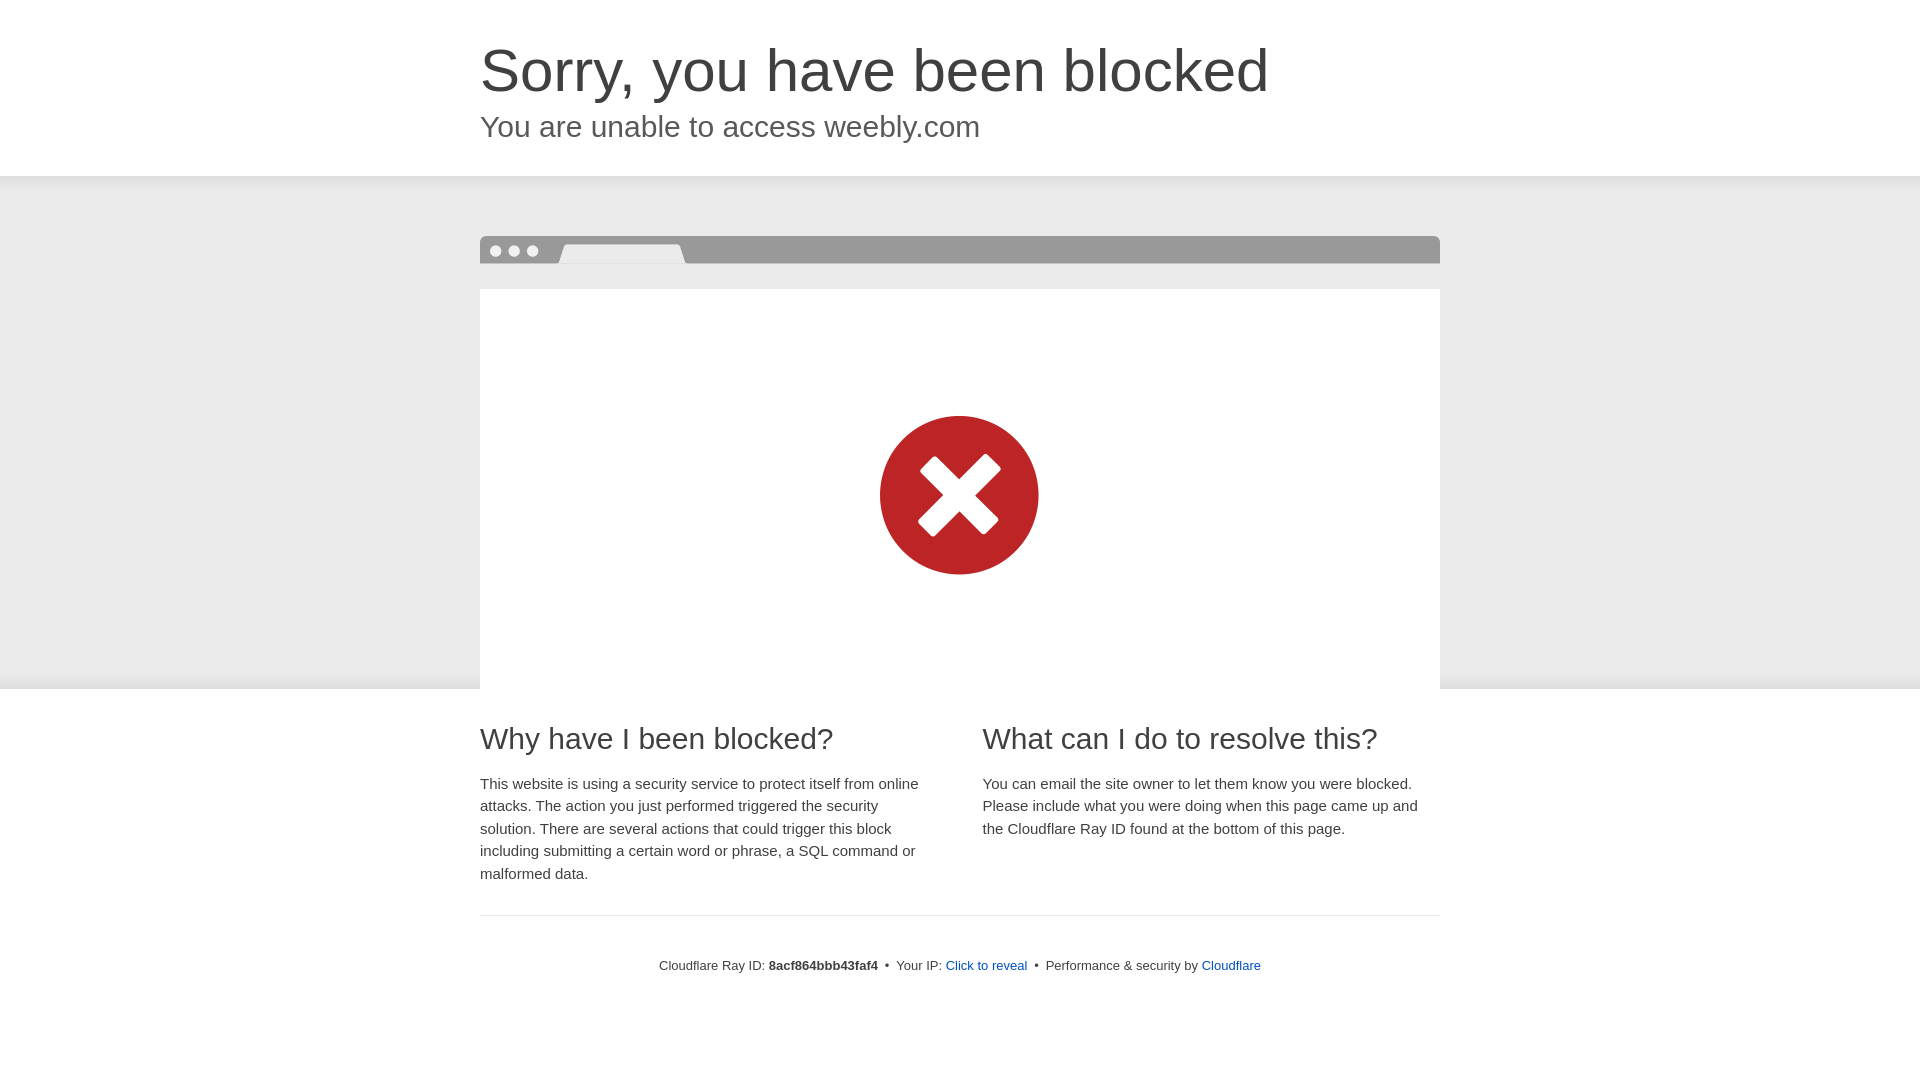 The image size is (1920, 1080). Describe the element at coordinates (1231, 965) in the screenshot. I see `Cloudflare` at that location.